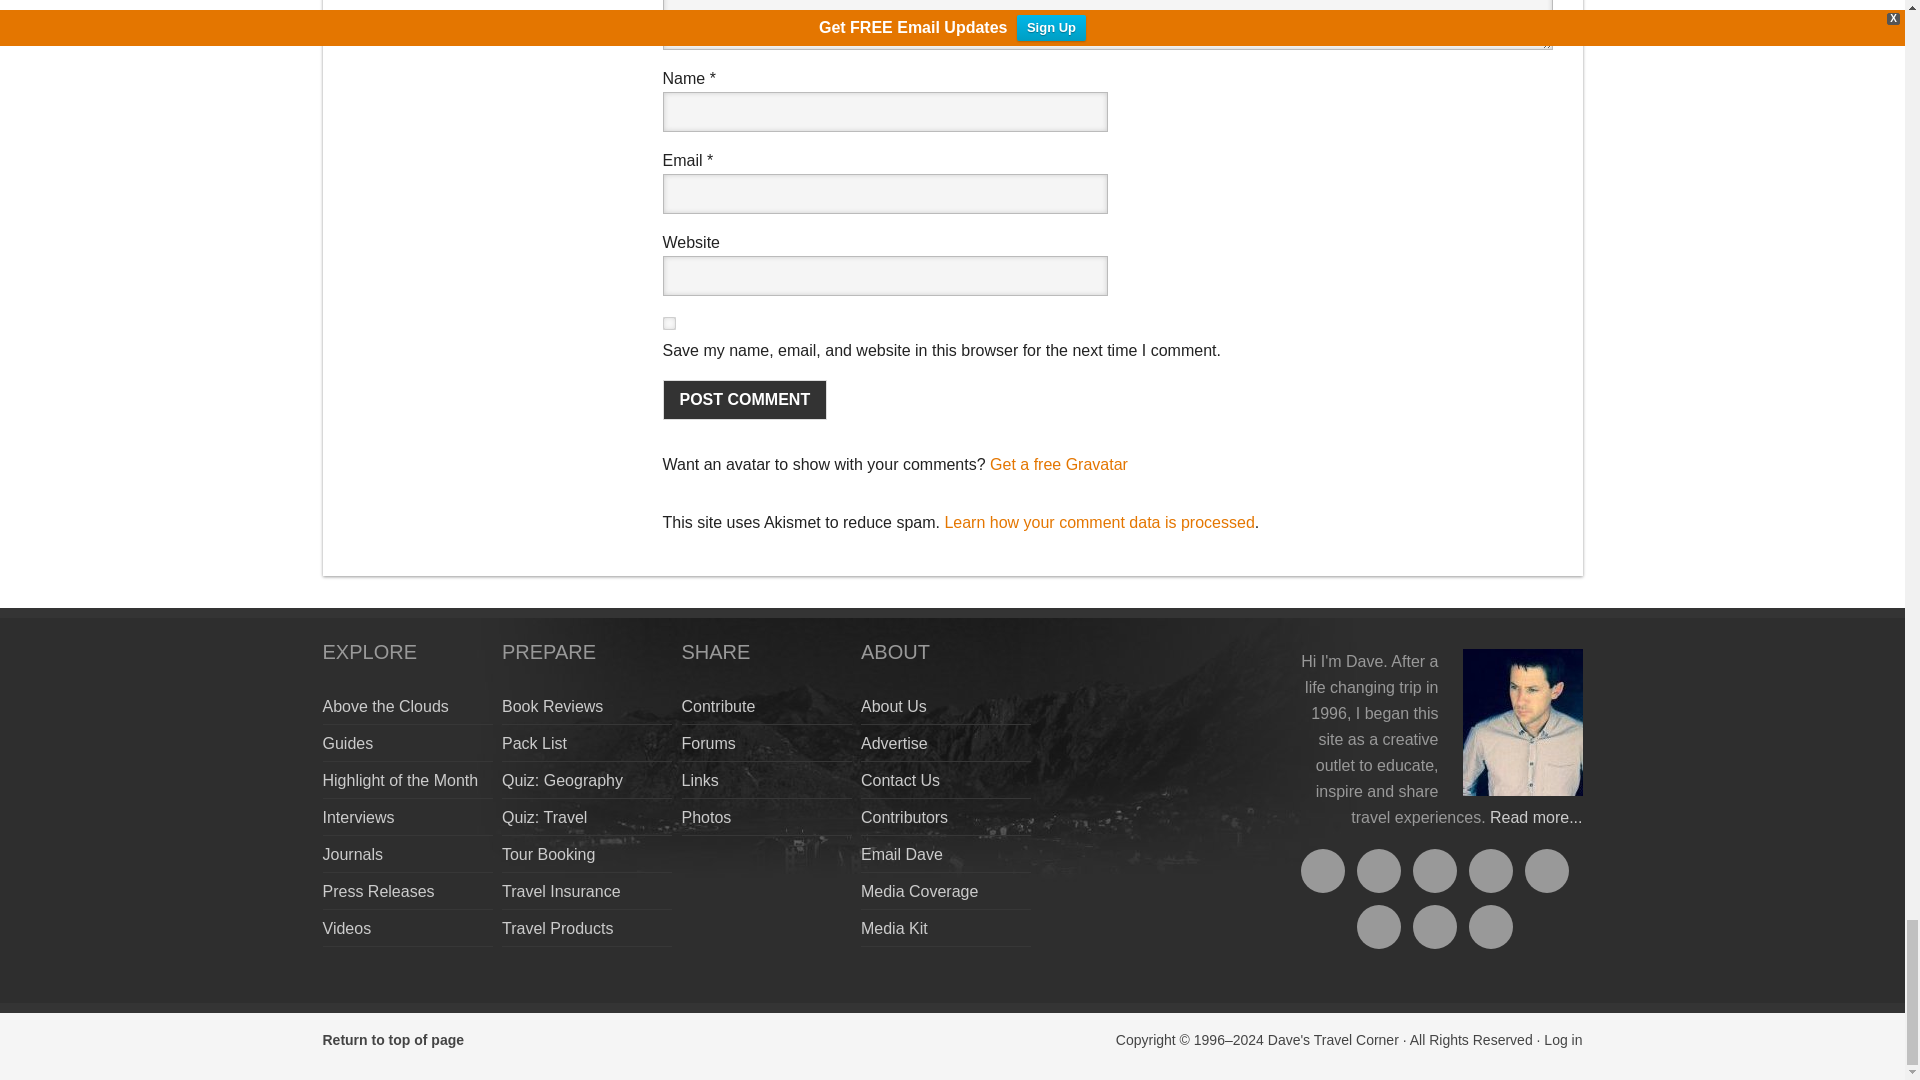 The width and height of the screenshot is (1920, 1080). I want to click on Post Comment, so click(744, 400).